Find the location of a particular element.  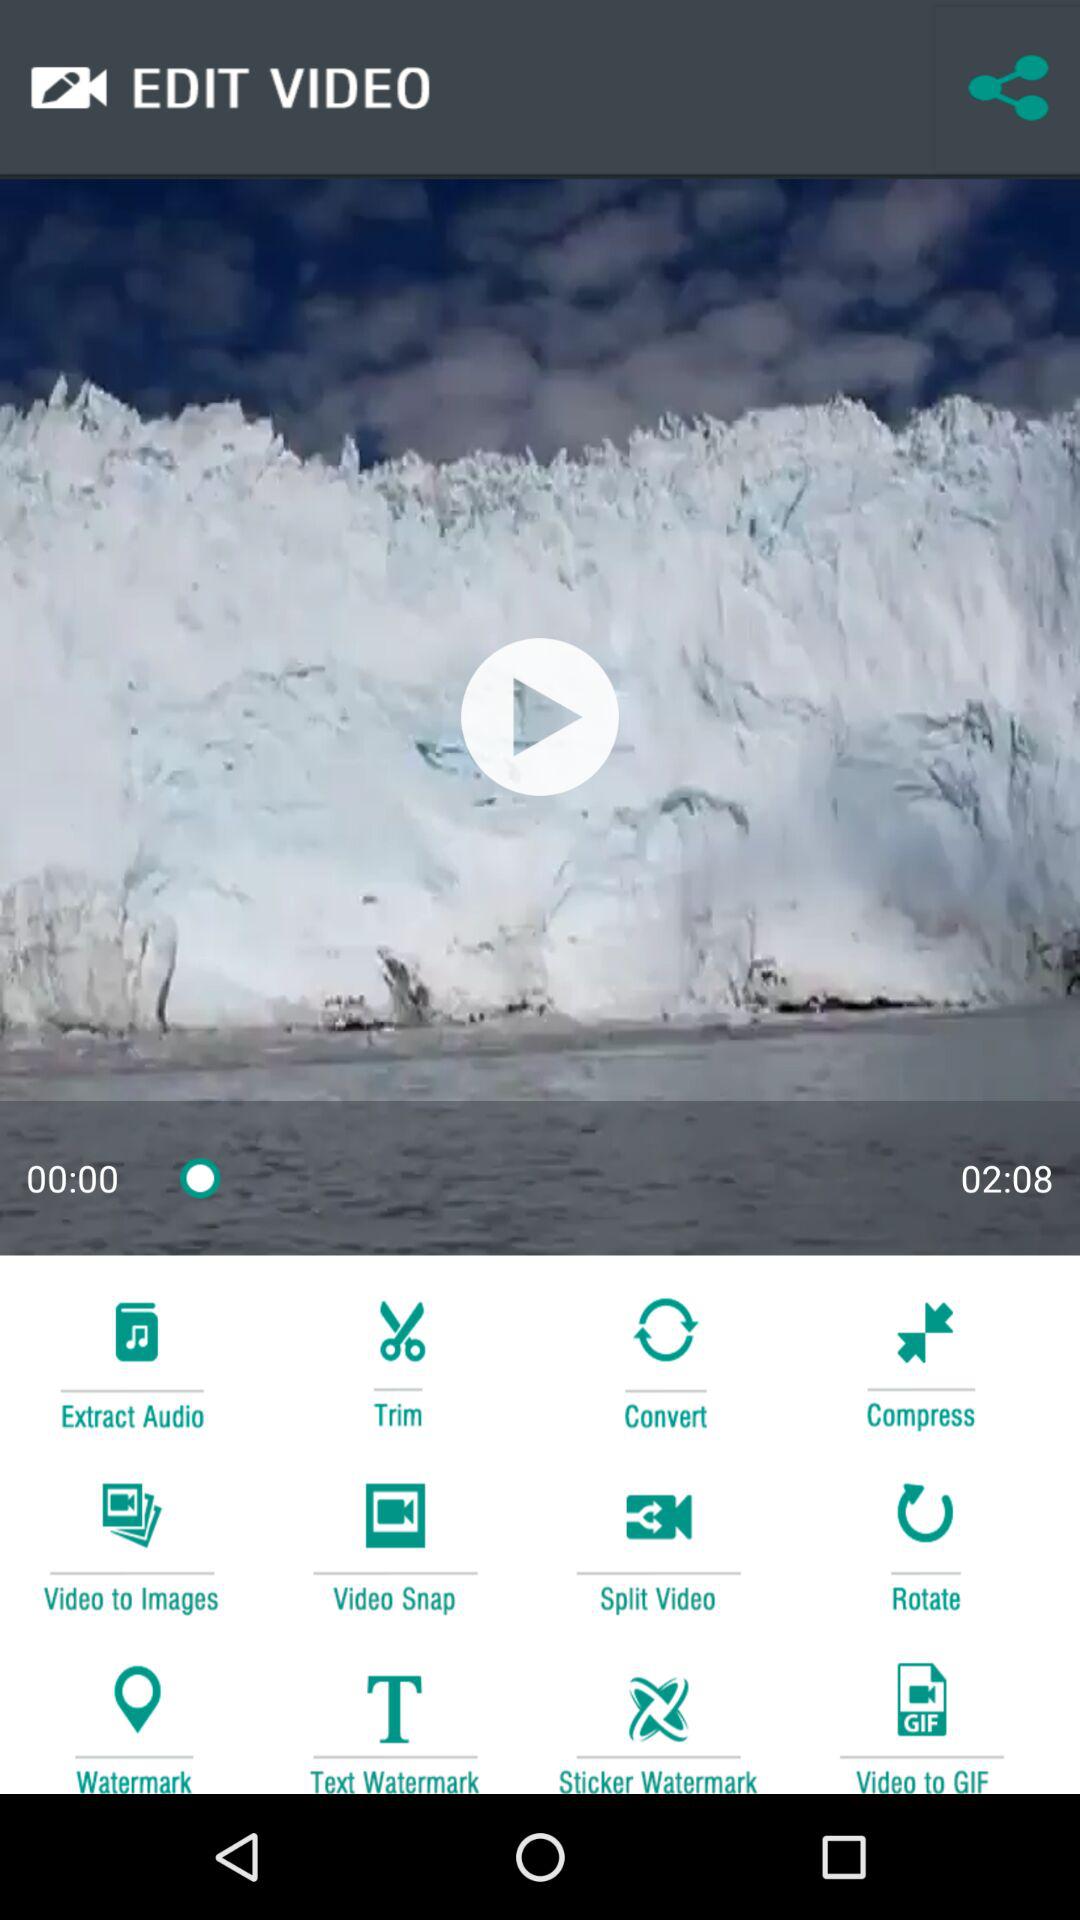

video to images is located at coordinates (131, 1544).